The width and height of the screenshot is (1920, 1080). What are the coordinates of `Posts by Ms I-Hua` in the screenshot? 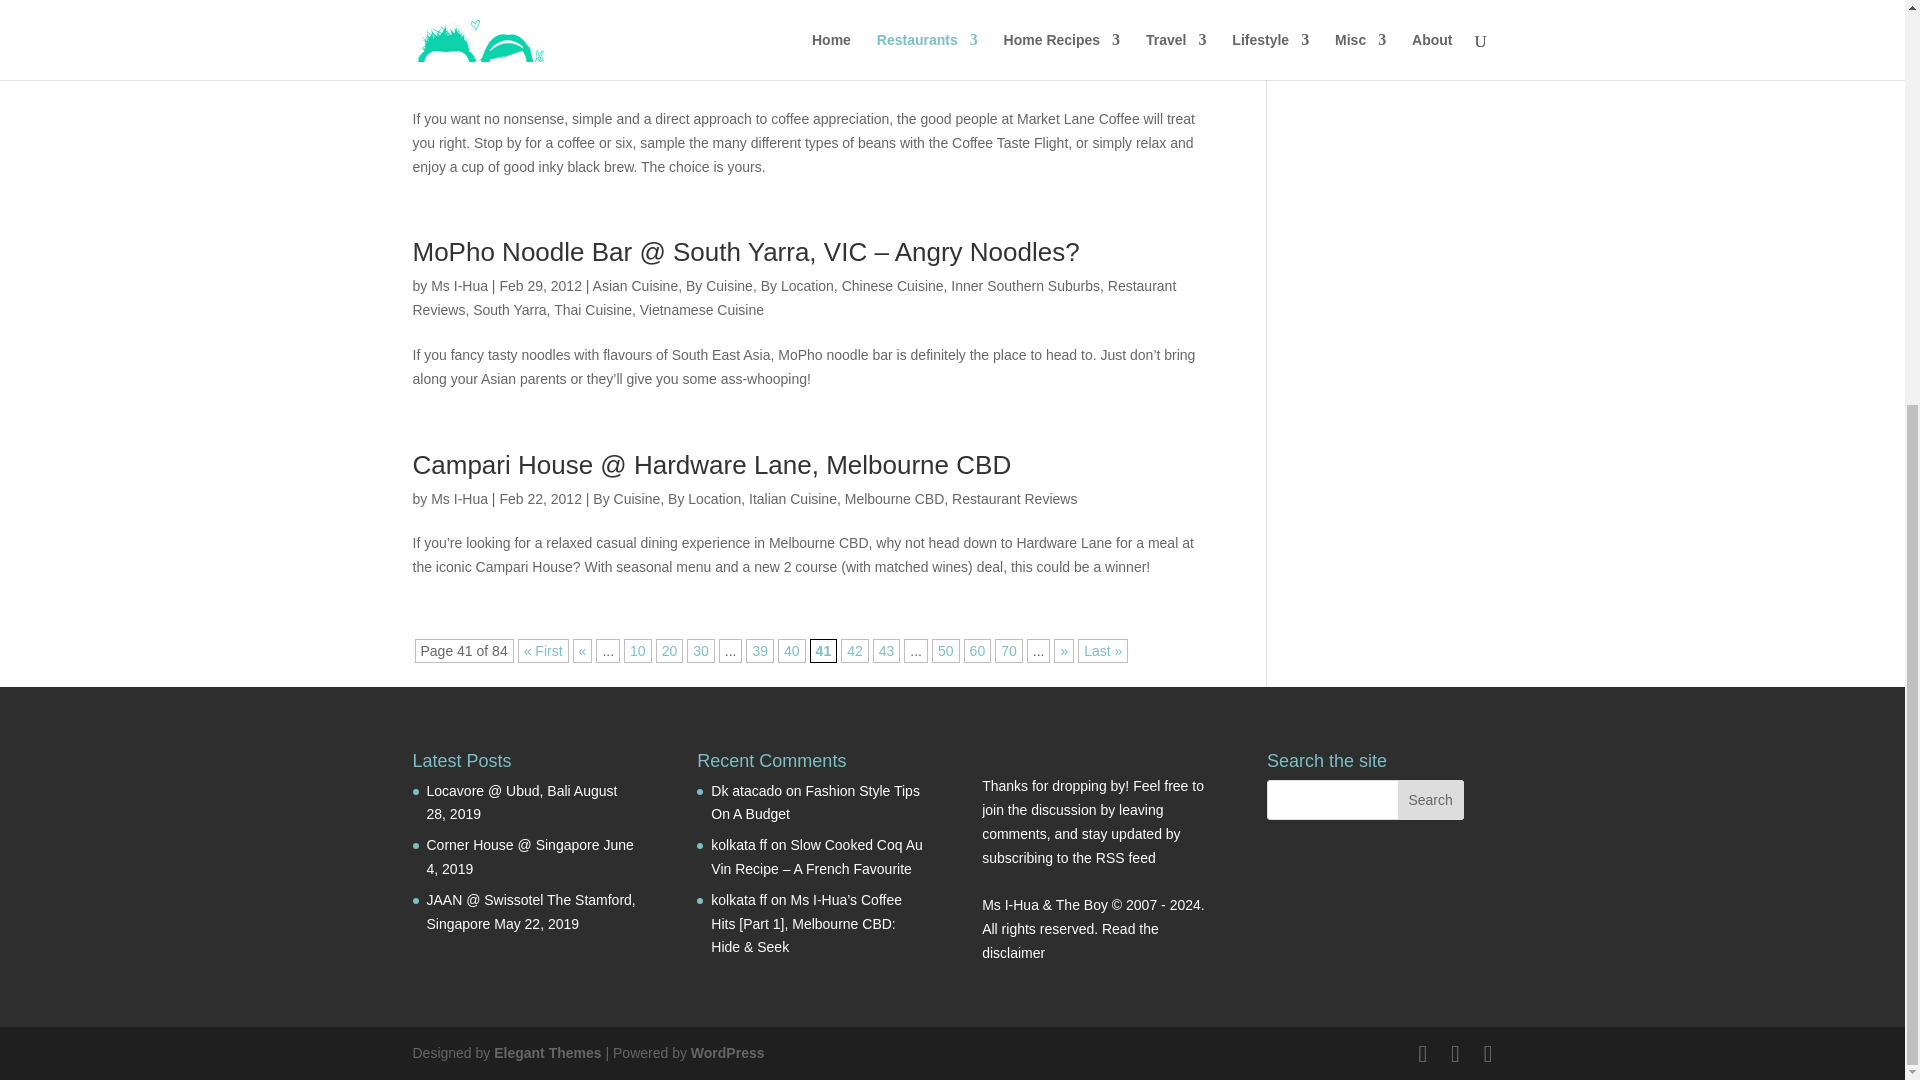 It's located at (458, 50).